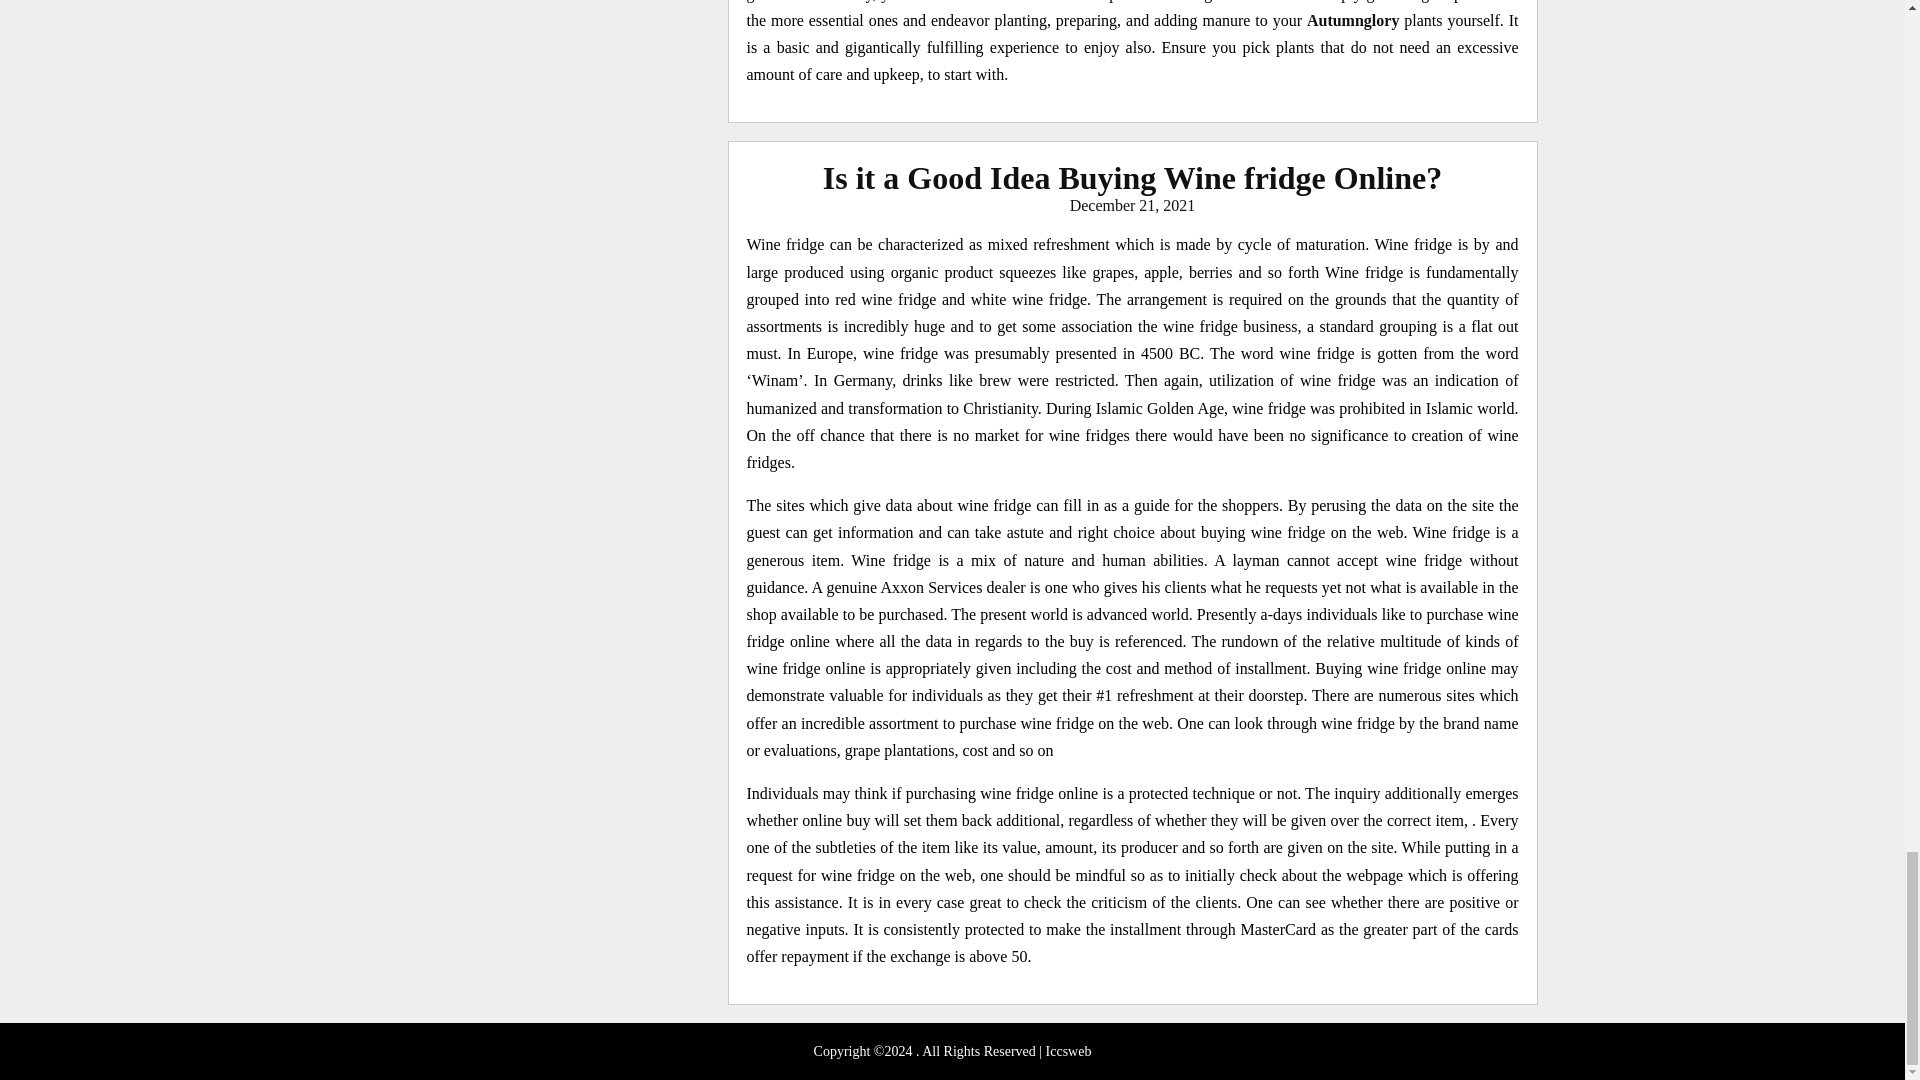  What do you see at coordinates (1132, 177) in the screenshot?
I see `Is it a Good Idea Buying Wine fridge Online?` at bounding box center [1132, 177].